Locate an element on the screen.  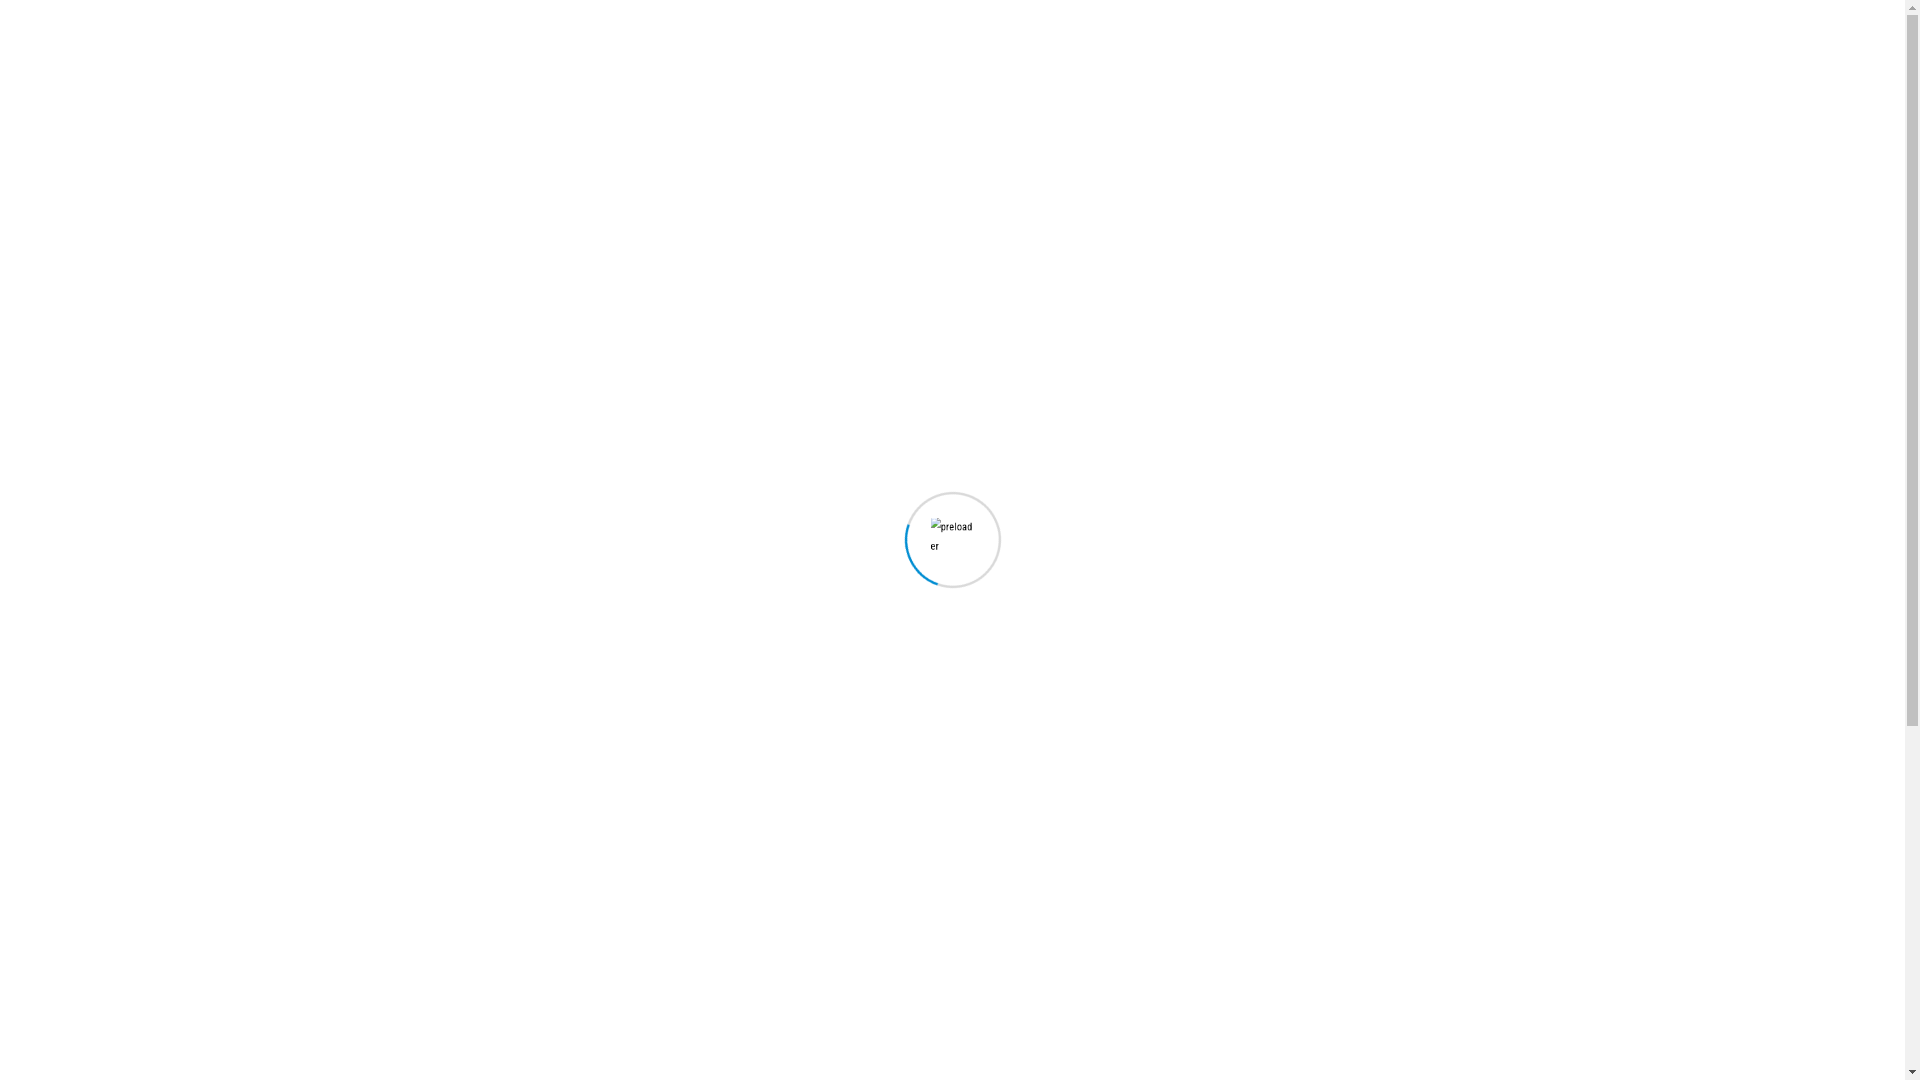
Our Portfolio is located at coordinates (987, 56).